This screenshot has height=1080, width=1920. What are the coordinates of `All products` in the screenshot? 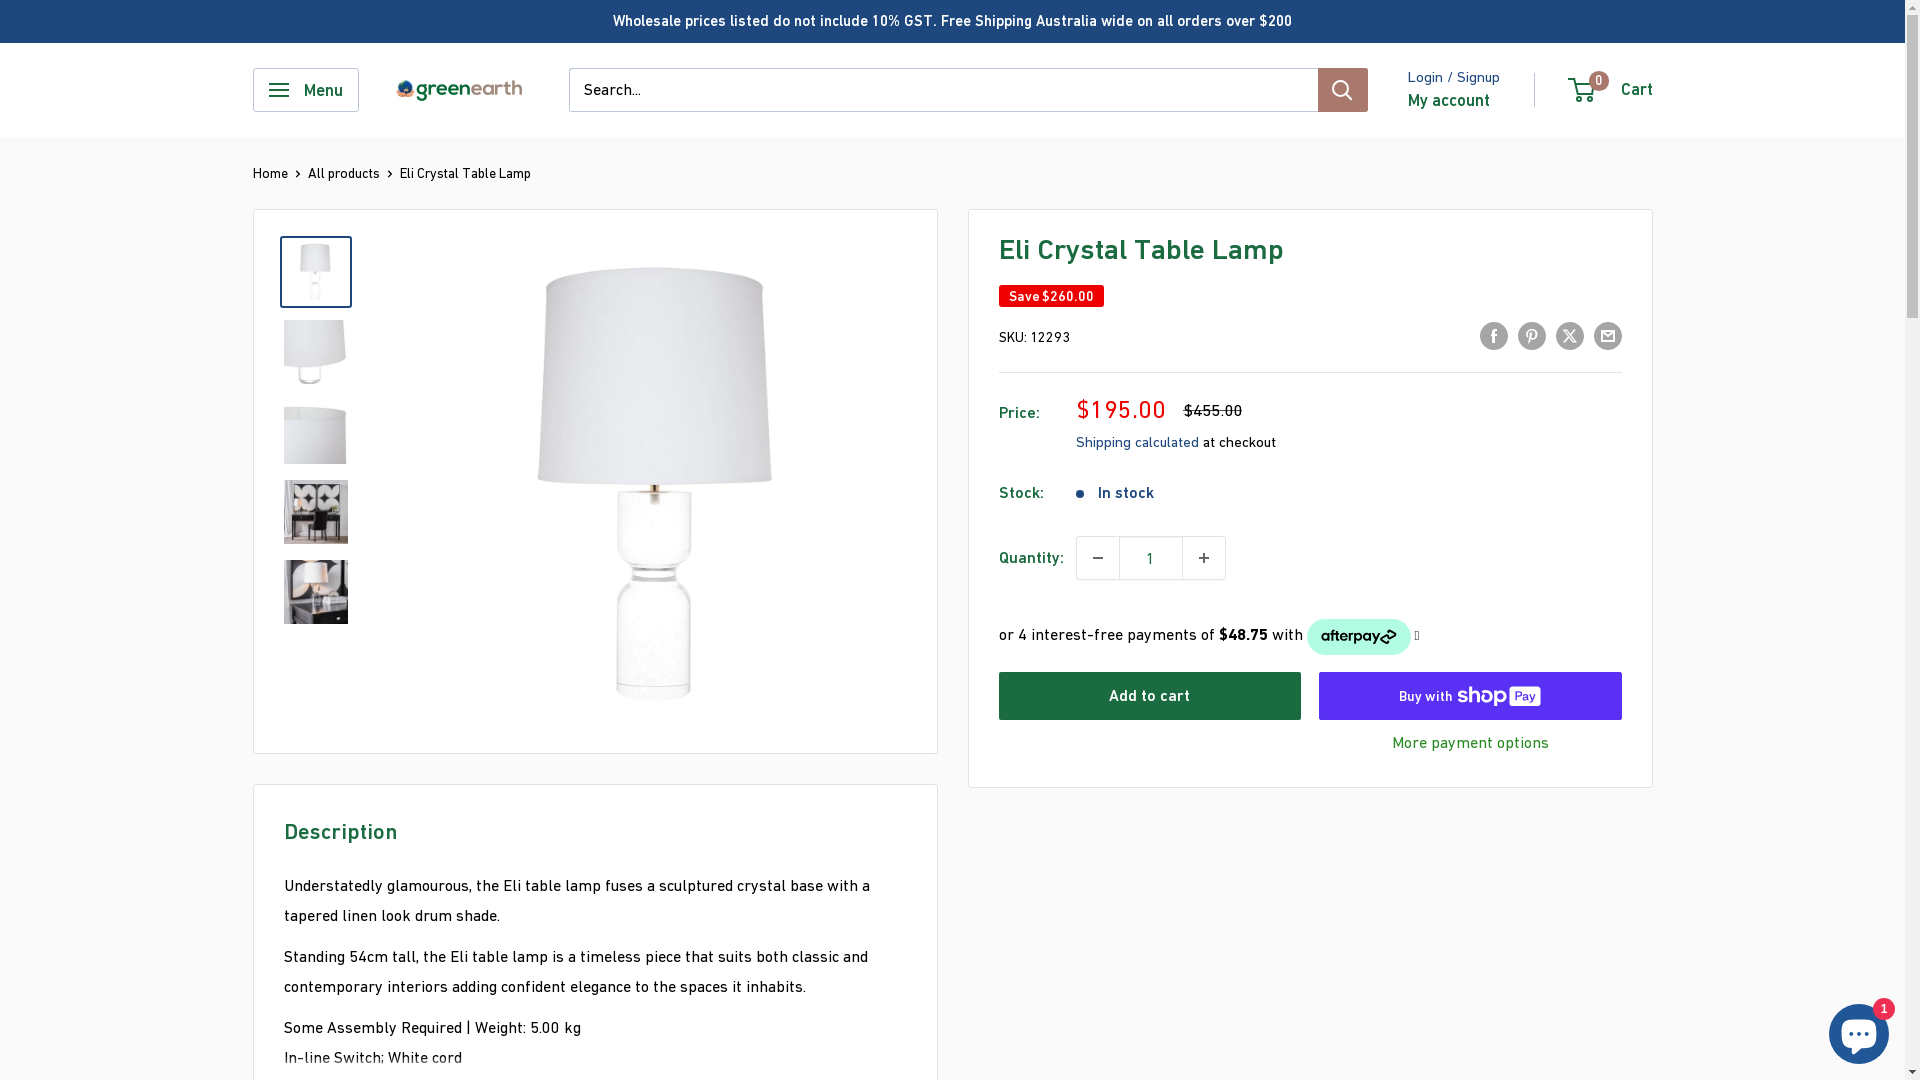 It's located at (344, 173).